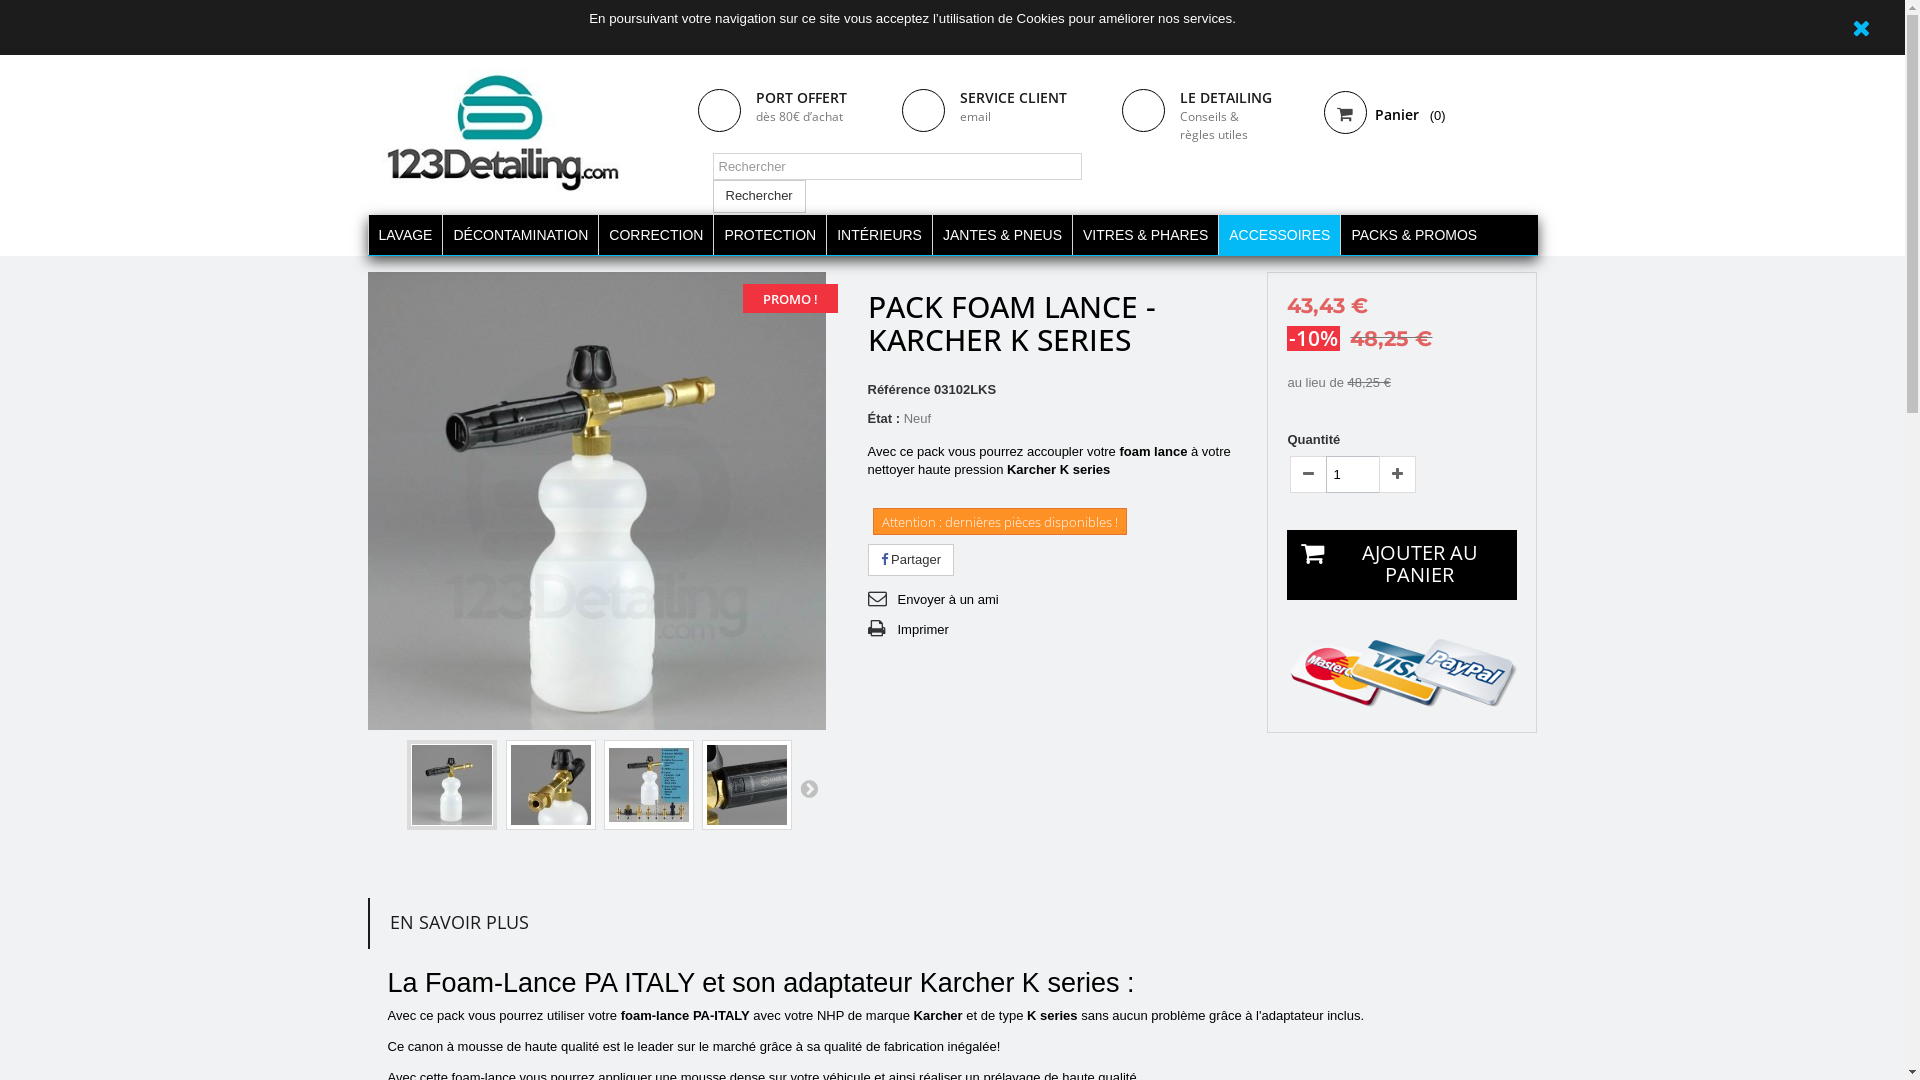  What do you see at coordinates (597, 501) in the screenshot?
I see `pack FOAM LANCE - KARCHER K Series` at bounding box center [597, 501].